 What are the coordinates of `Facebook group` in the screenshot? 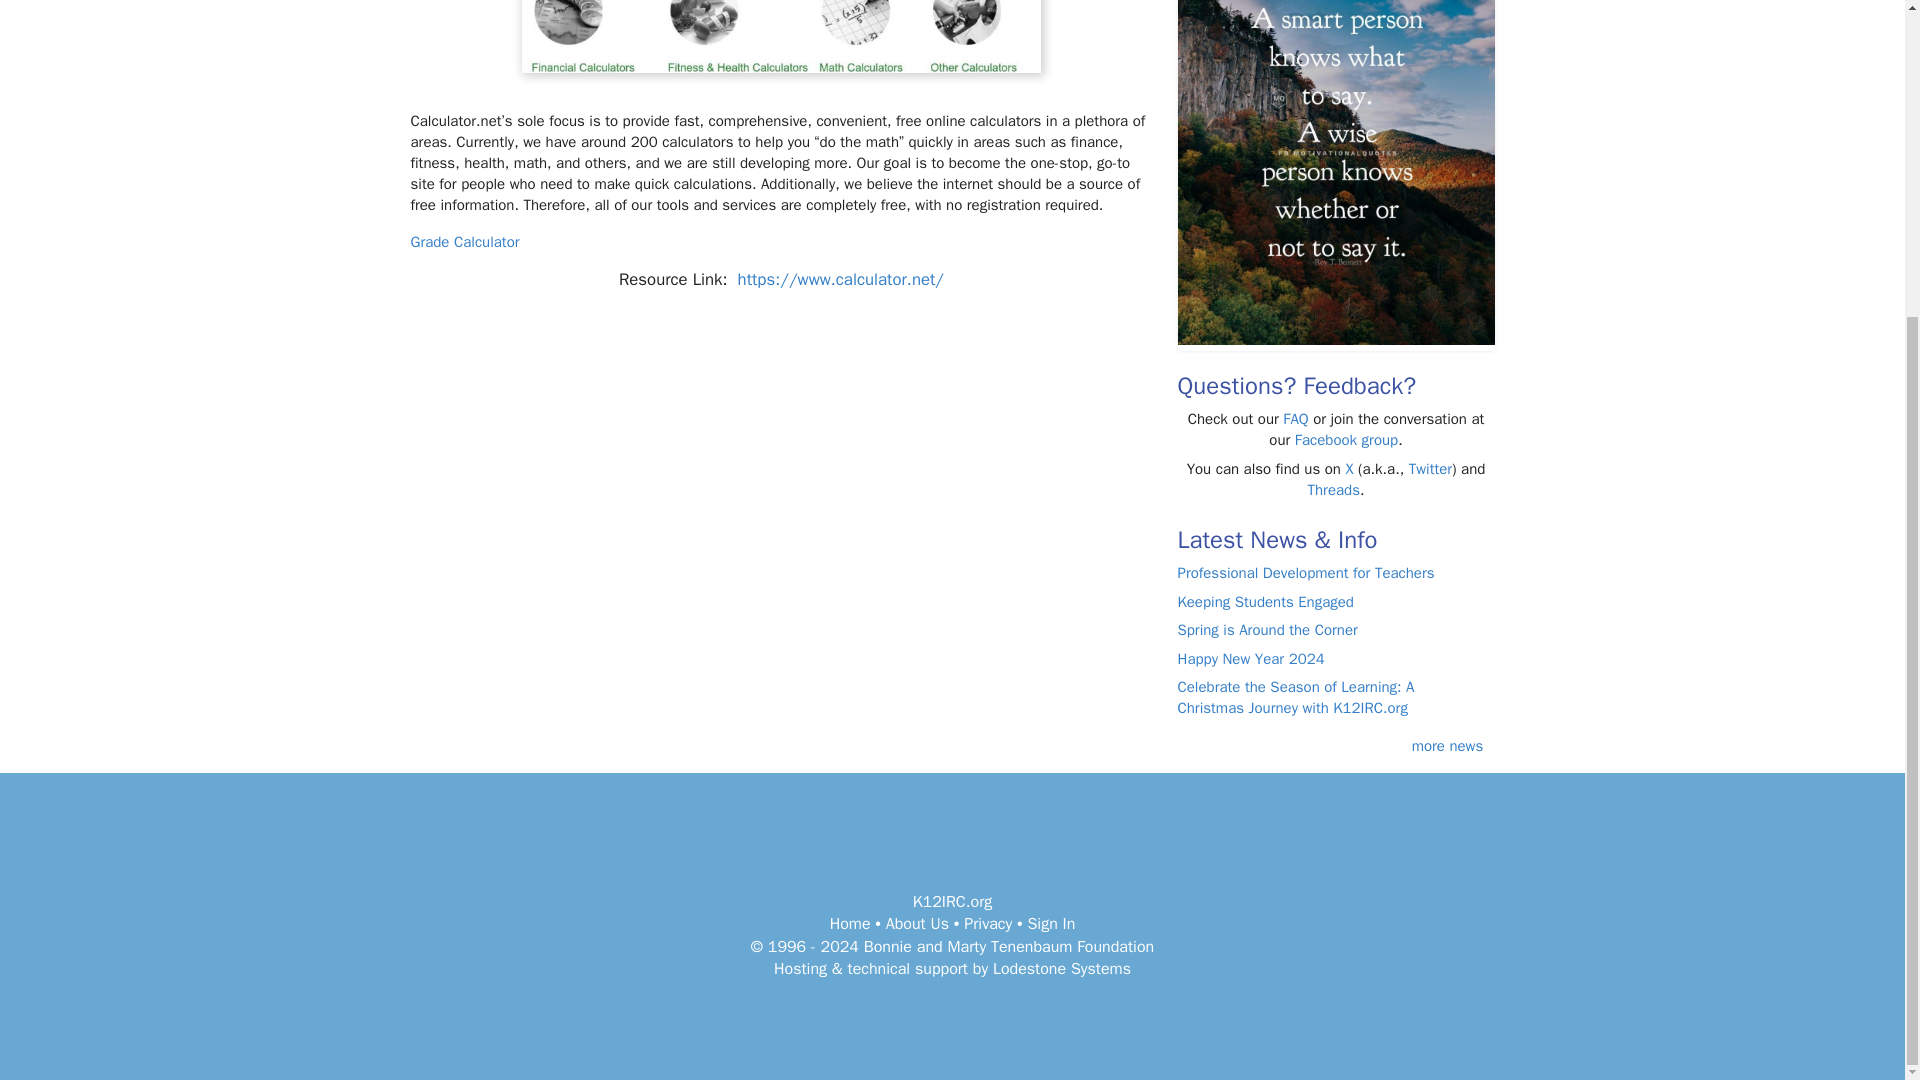 It's located at (1346, 440).